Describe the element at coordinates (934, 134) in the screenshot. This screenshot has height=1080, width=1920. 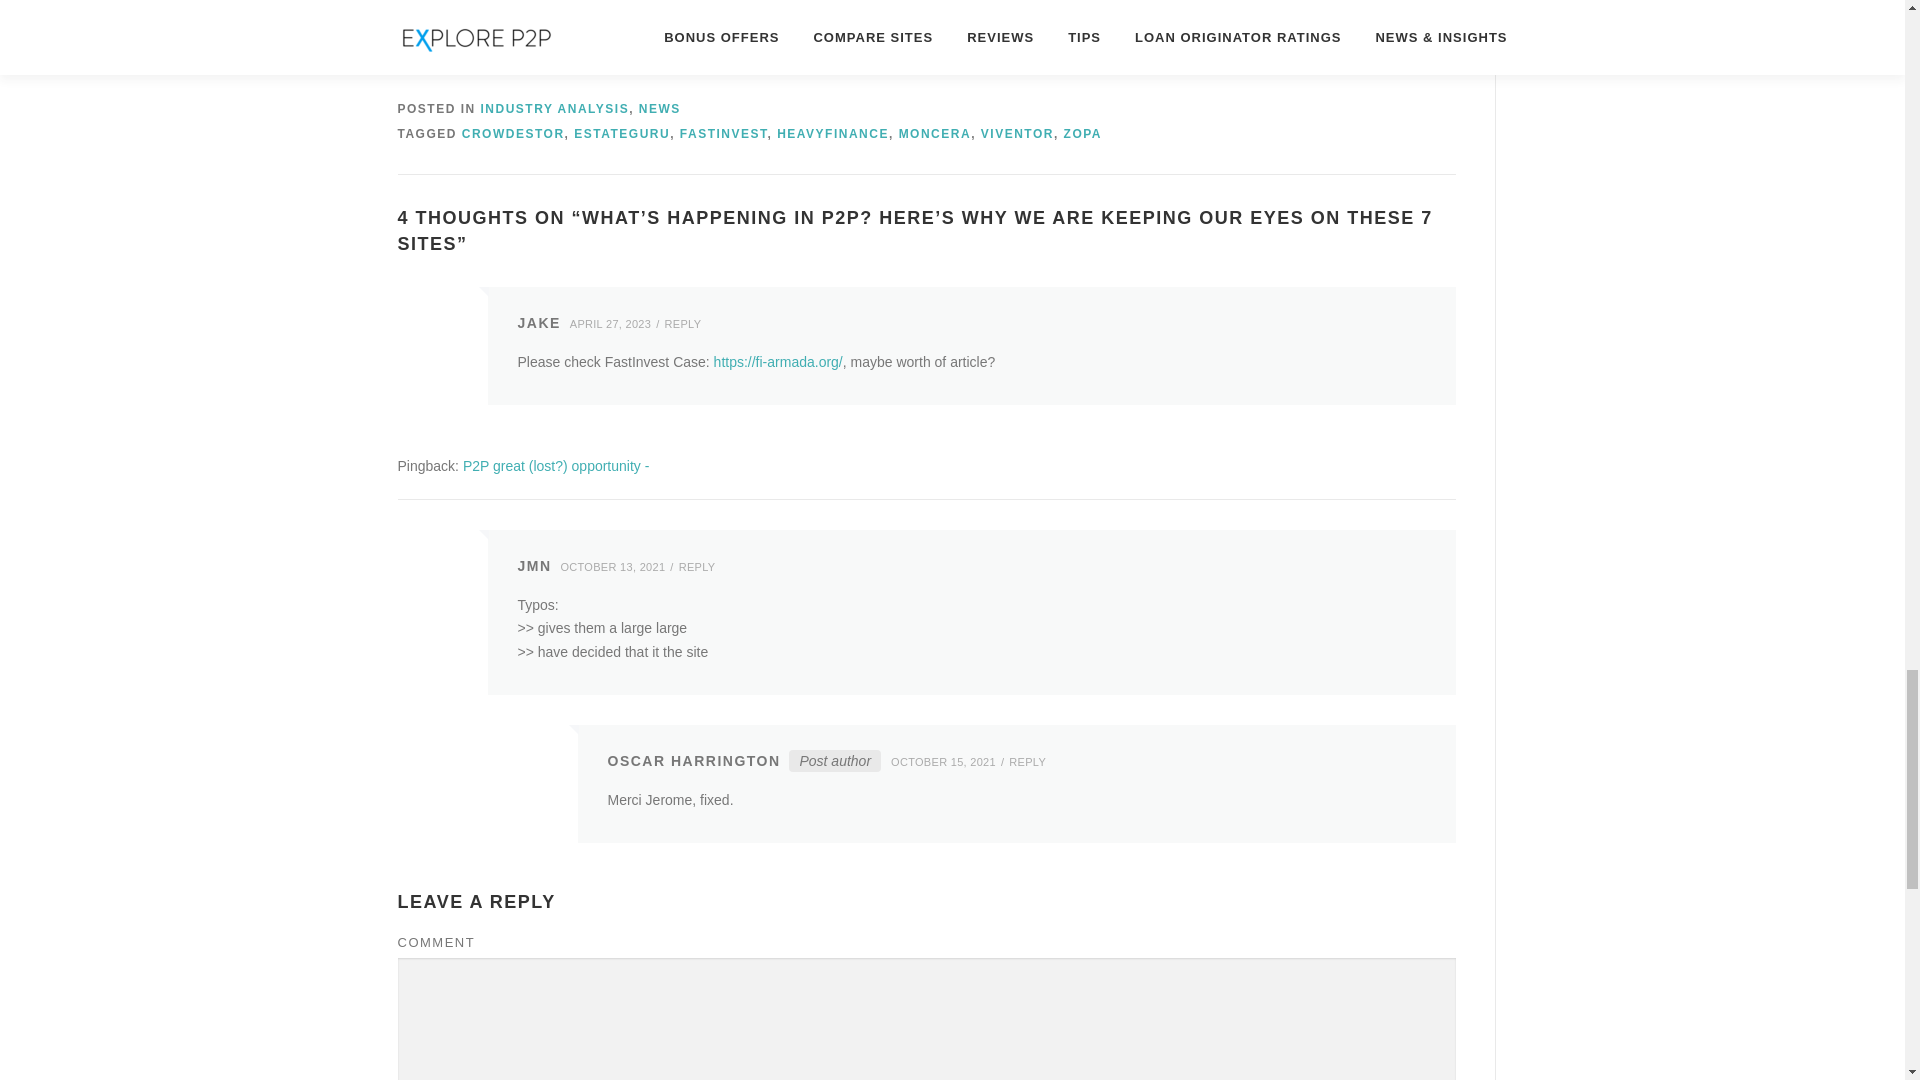
I see `MONCERA` at that location.